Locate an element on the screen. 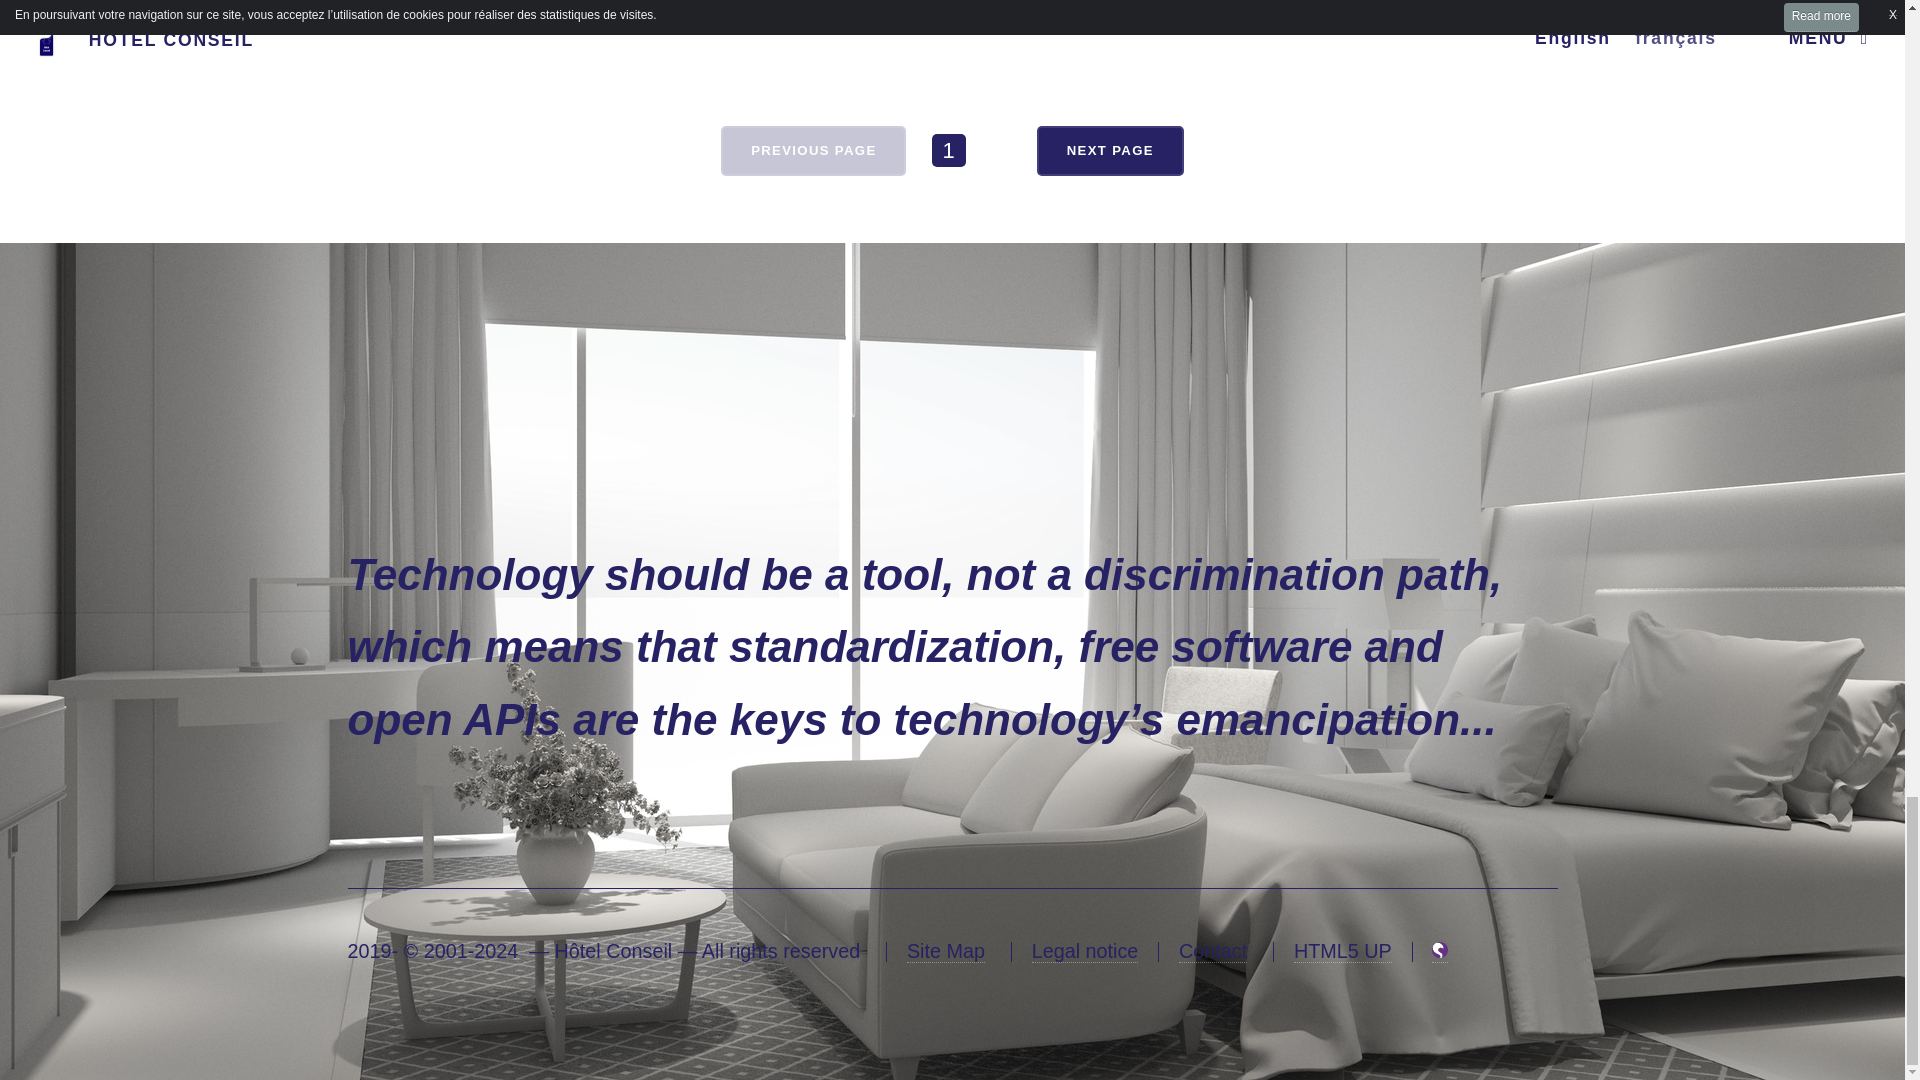 Image resolution: width=1920 pixels, height=1080 pixels. Design by HTML5 UP is located at coordinates (1343, 951).